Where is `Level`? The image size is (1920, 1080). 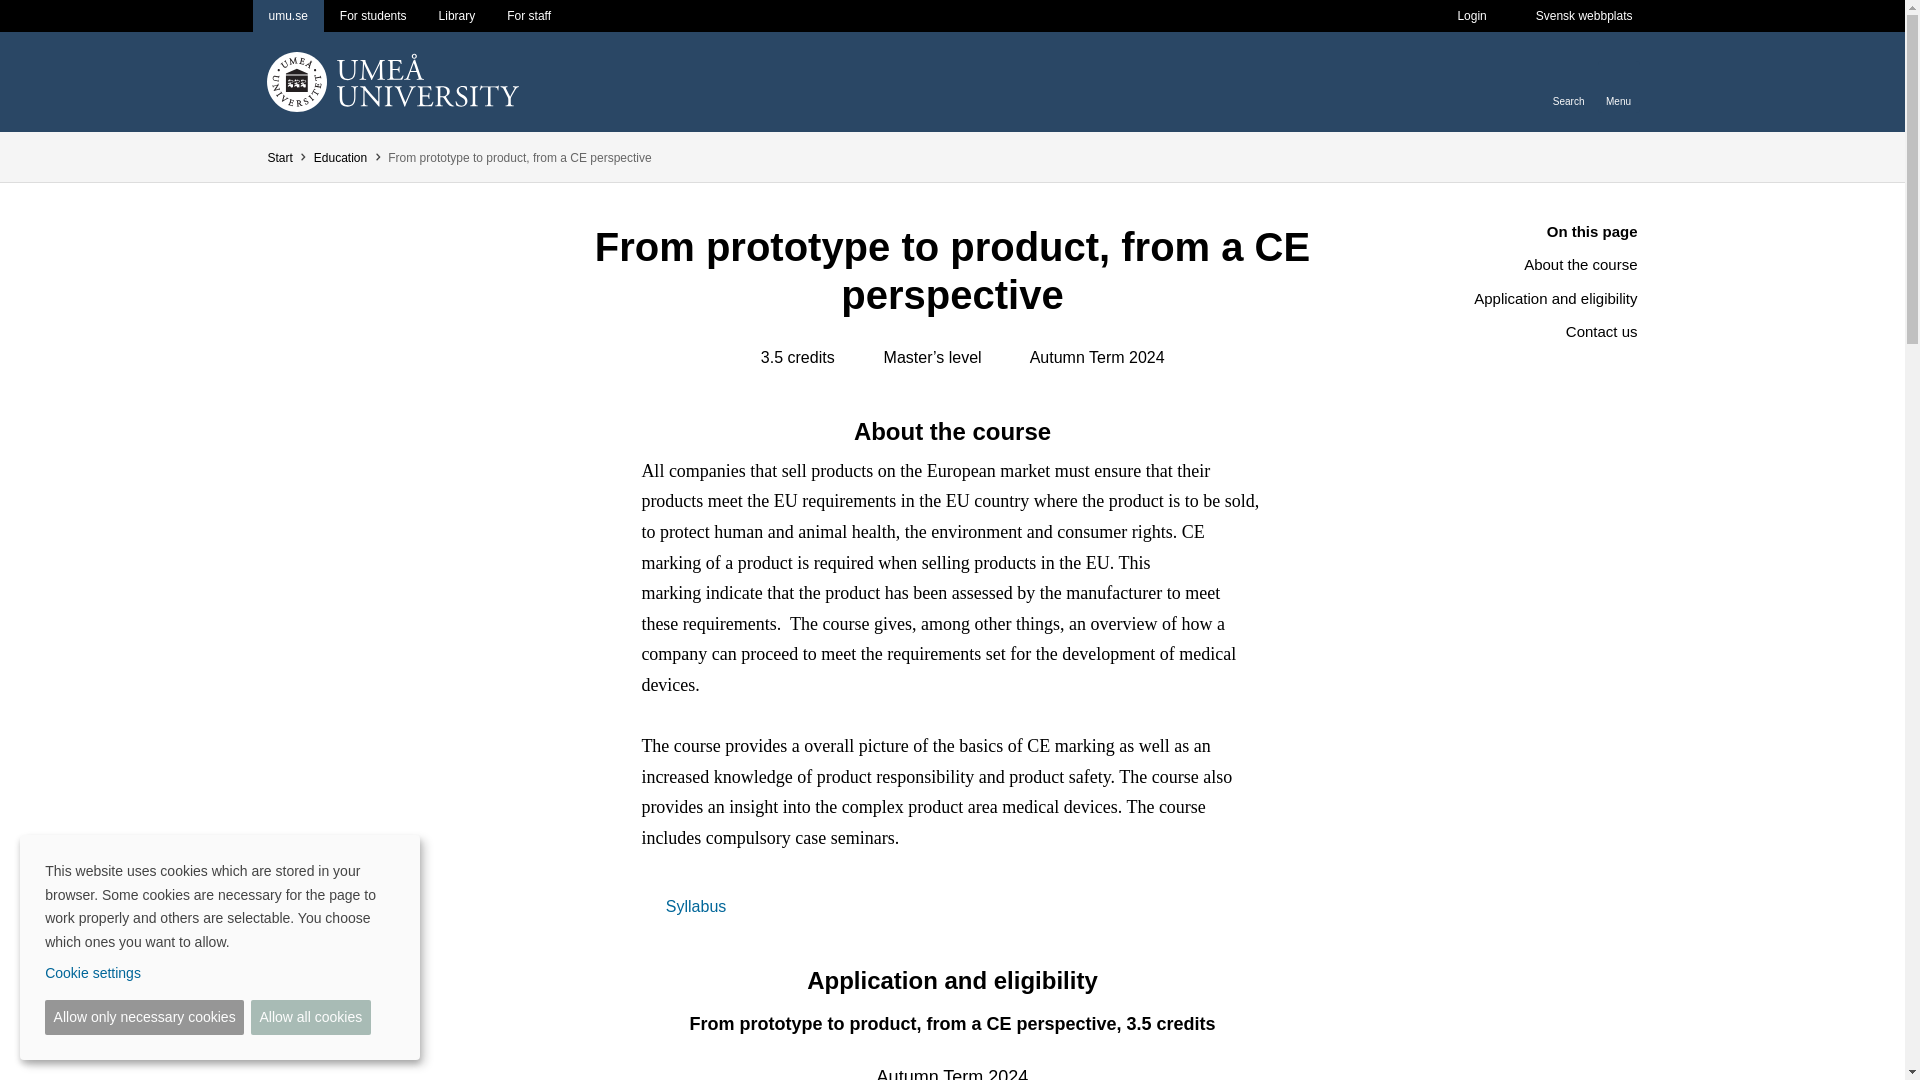
Level is located at coordinates (870, 356).